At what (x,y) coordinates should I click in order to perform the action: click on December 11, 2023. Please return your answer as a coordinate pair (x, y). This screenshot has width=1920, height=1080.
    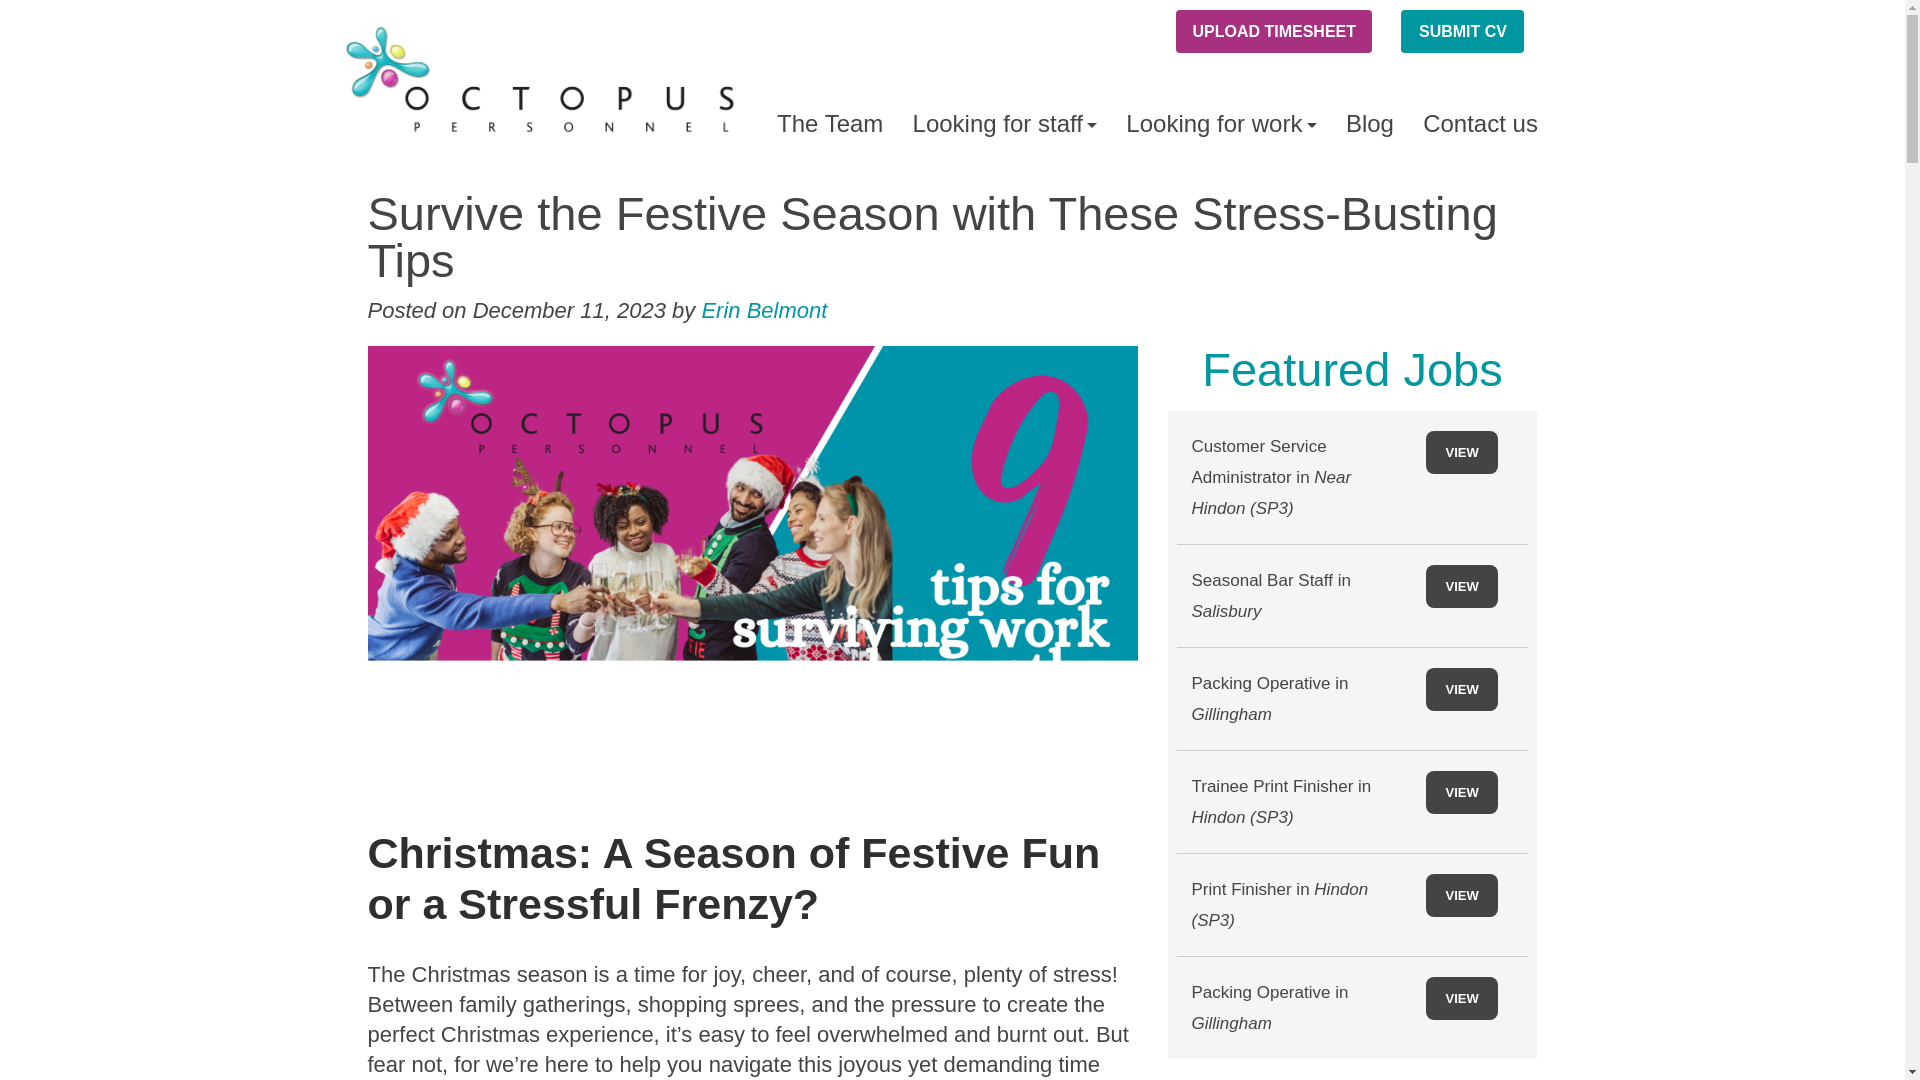
    Looking at the image, I should click on (569, 310).